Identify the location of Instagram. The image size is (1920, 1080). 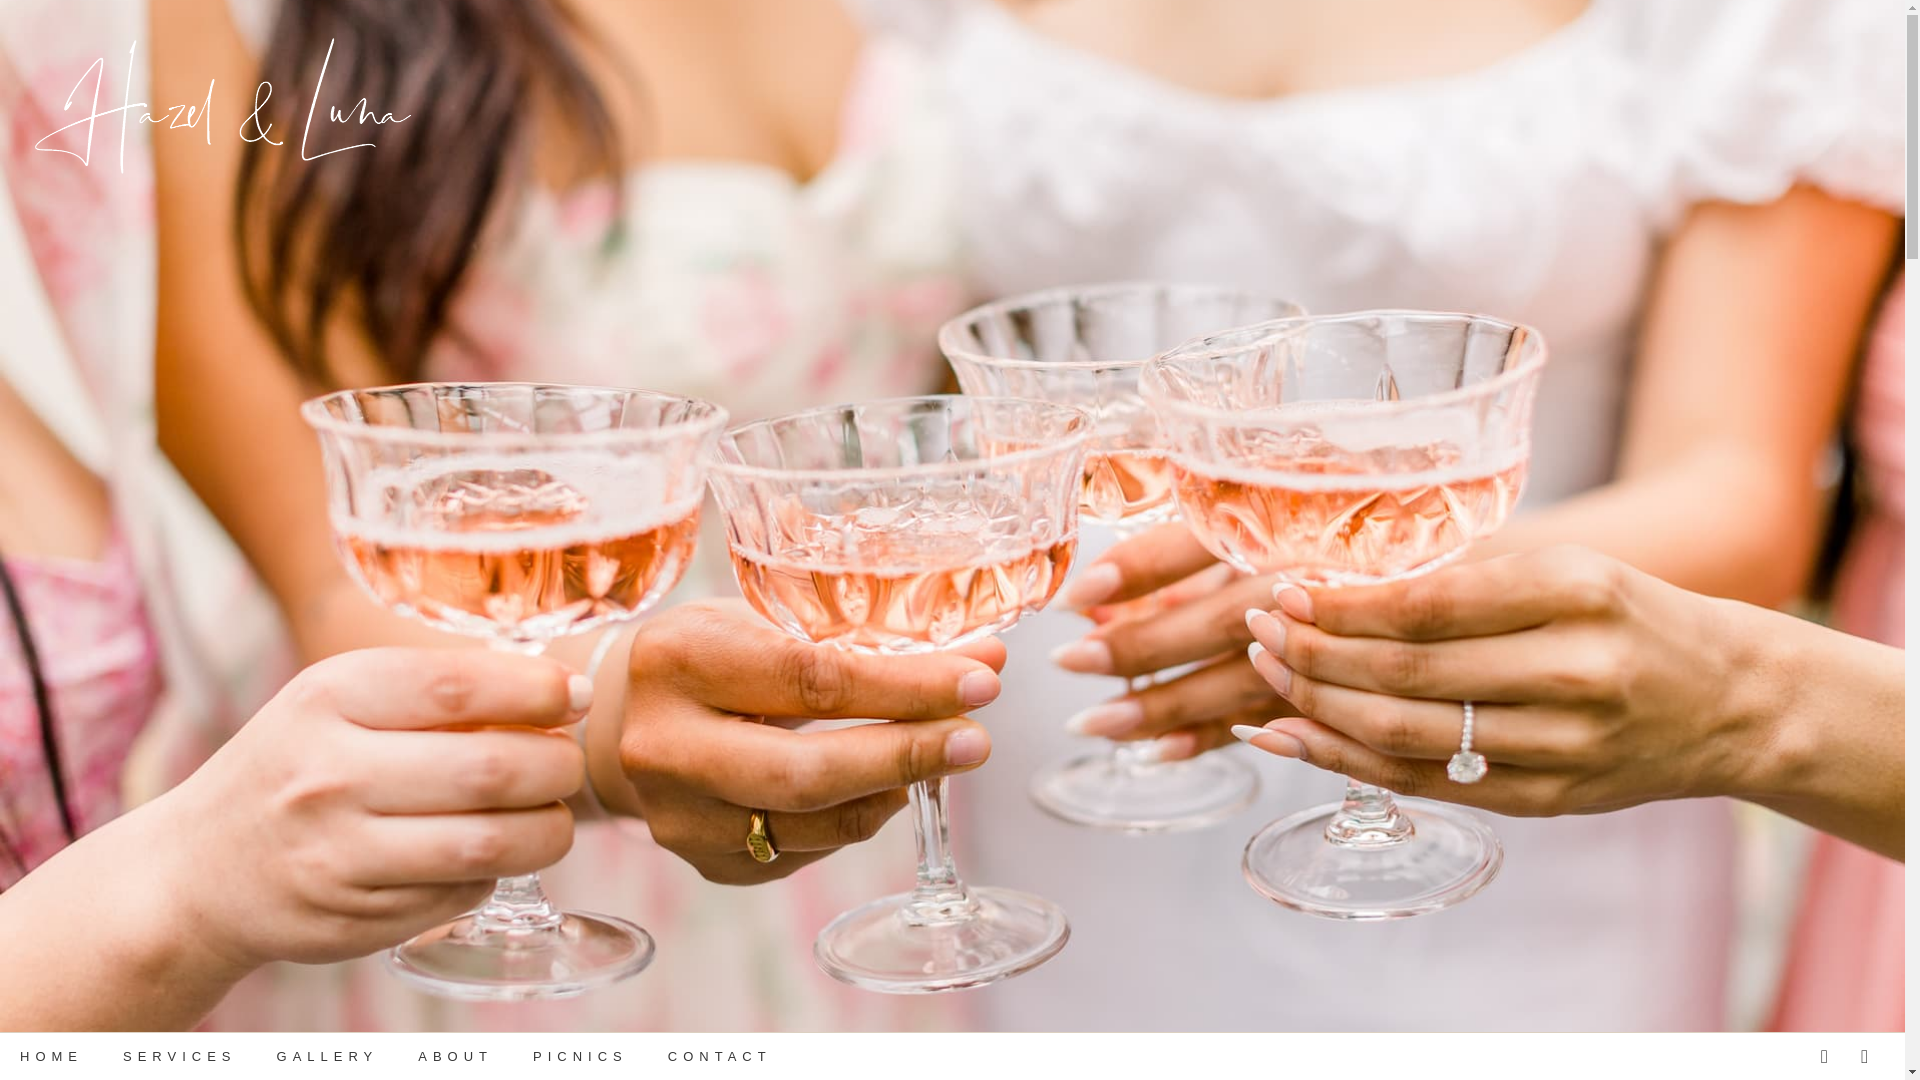
(1862, 1056).